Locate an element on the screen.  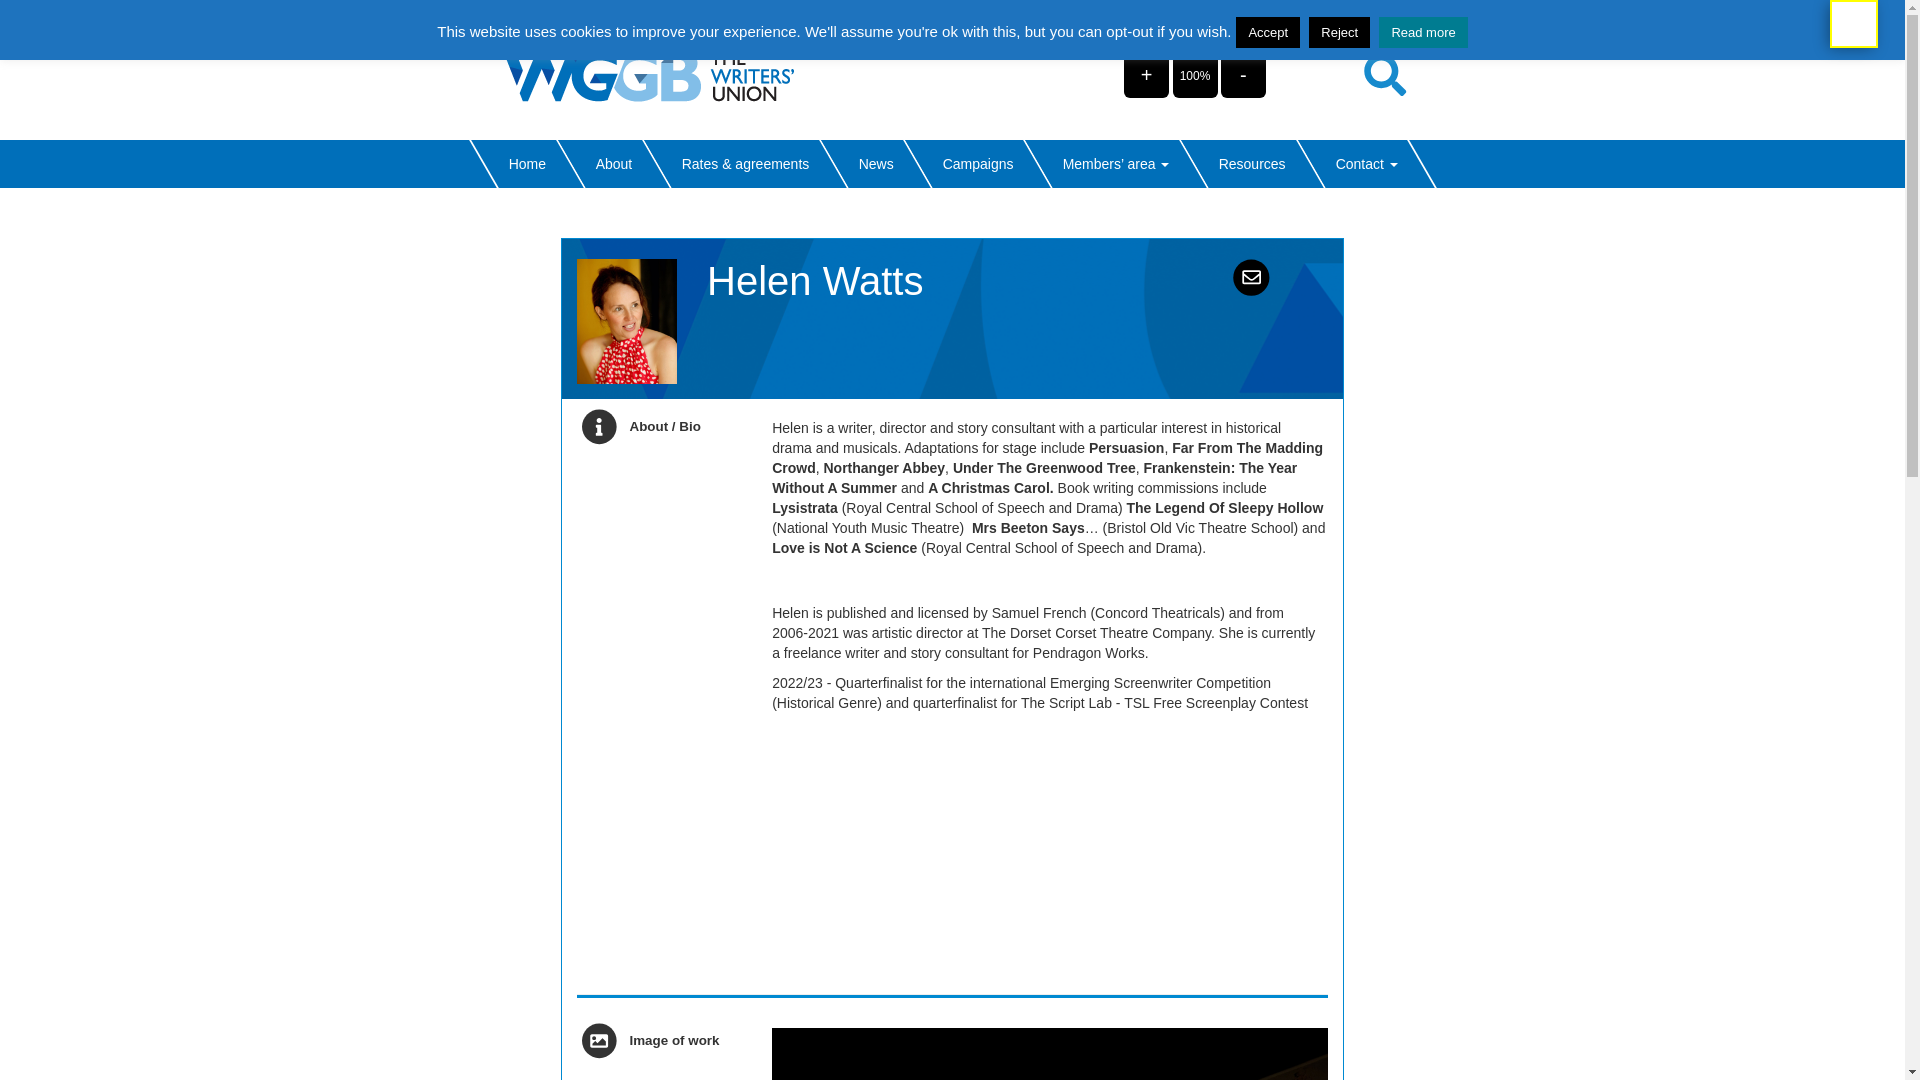
About is located at coordinates (612, 164).